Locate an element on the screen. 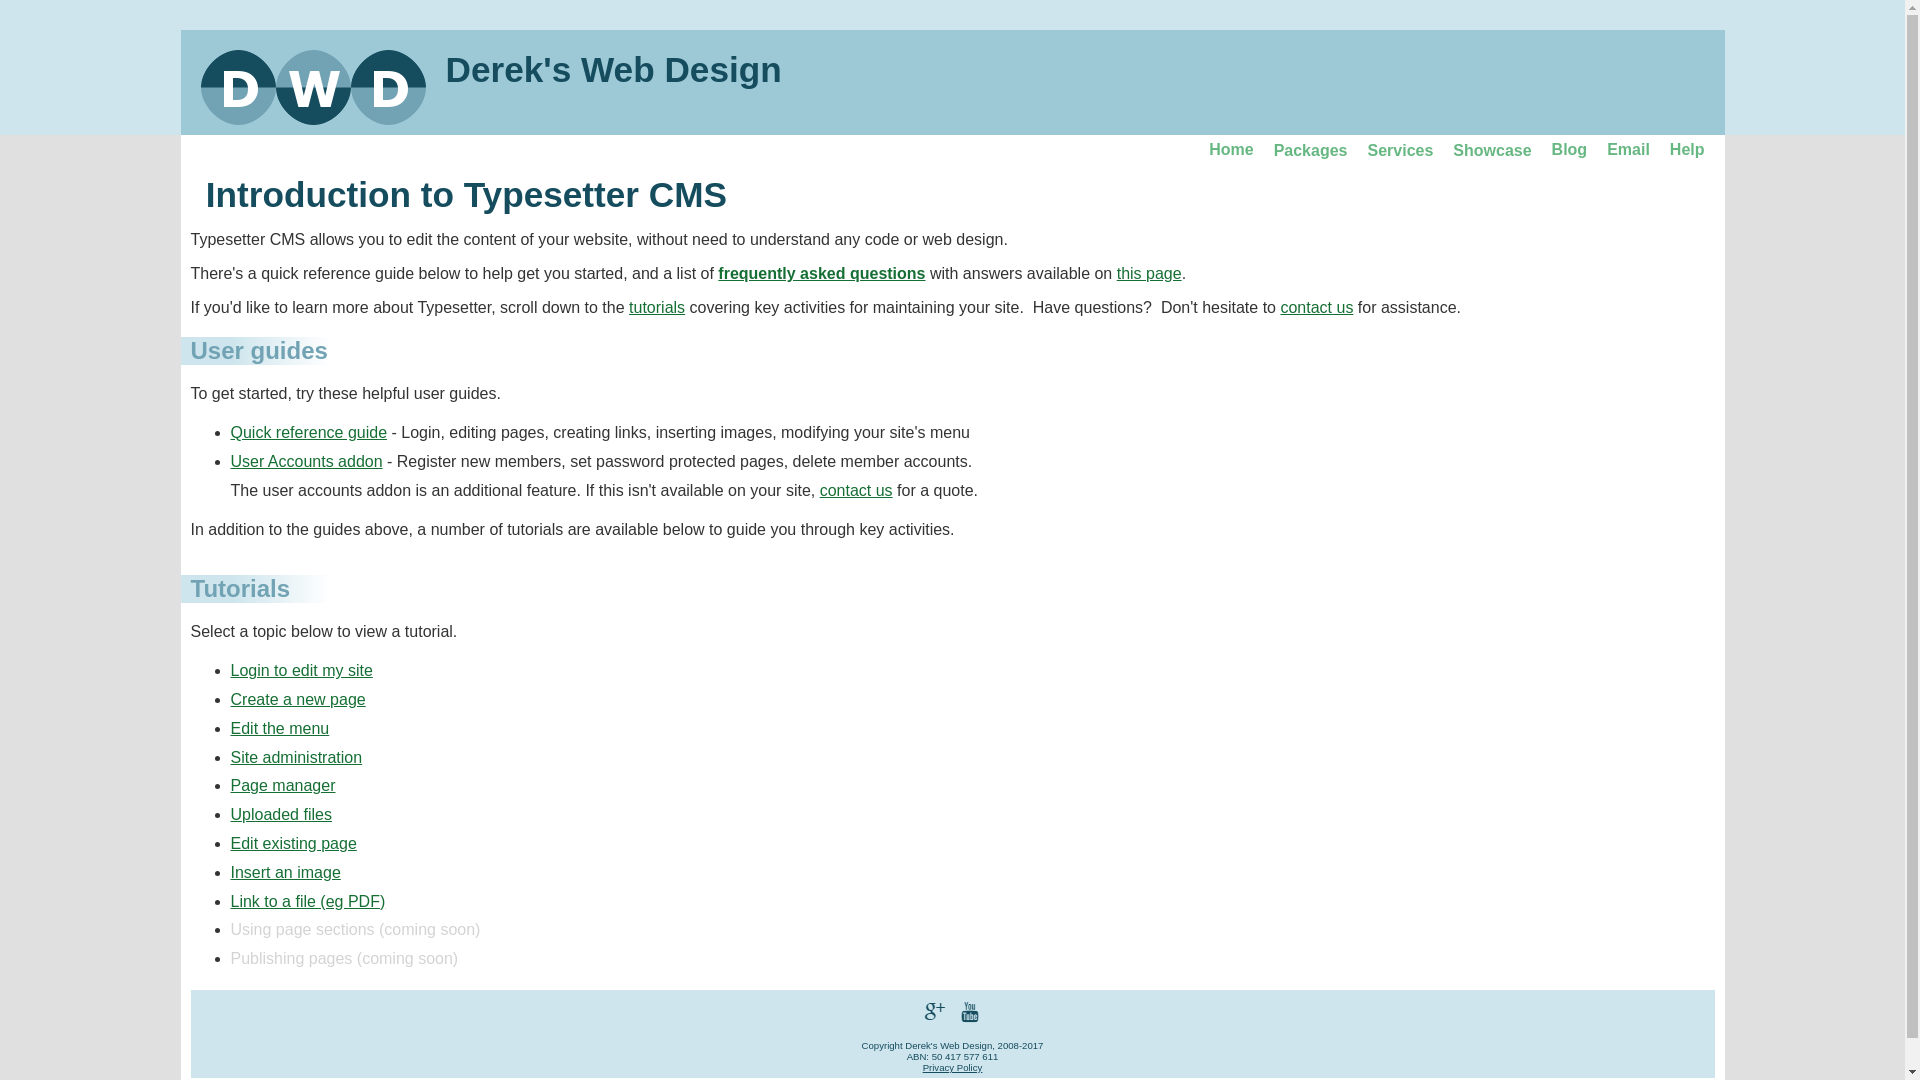 This screenshot has height=1080, width=1920. contact us is located at coordinates (1316, 308).